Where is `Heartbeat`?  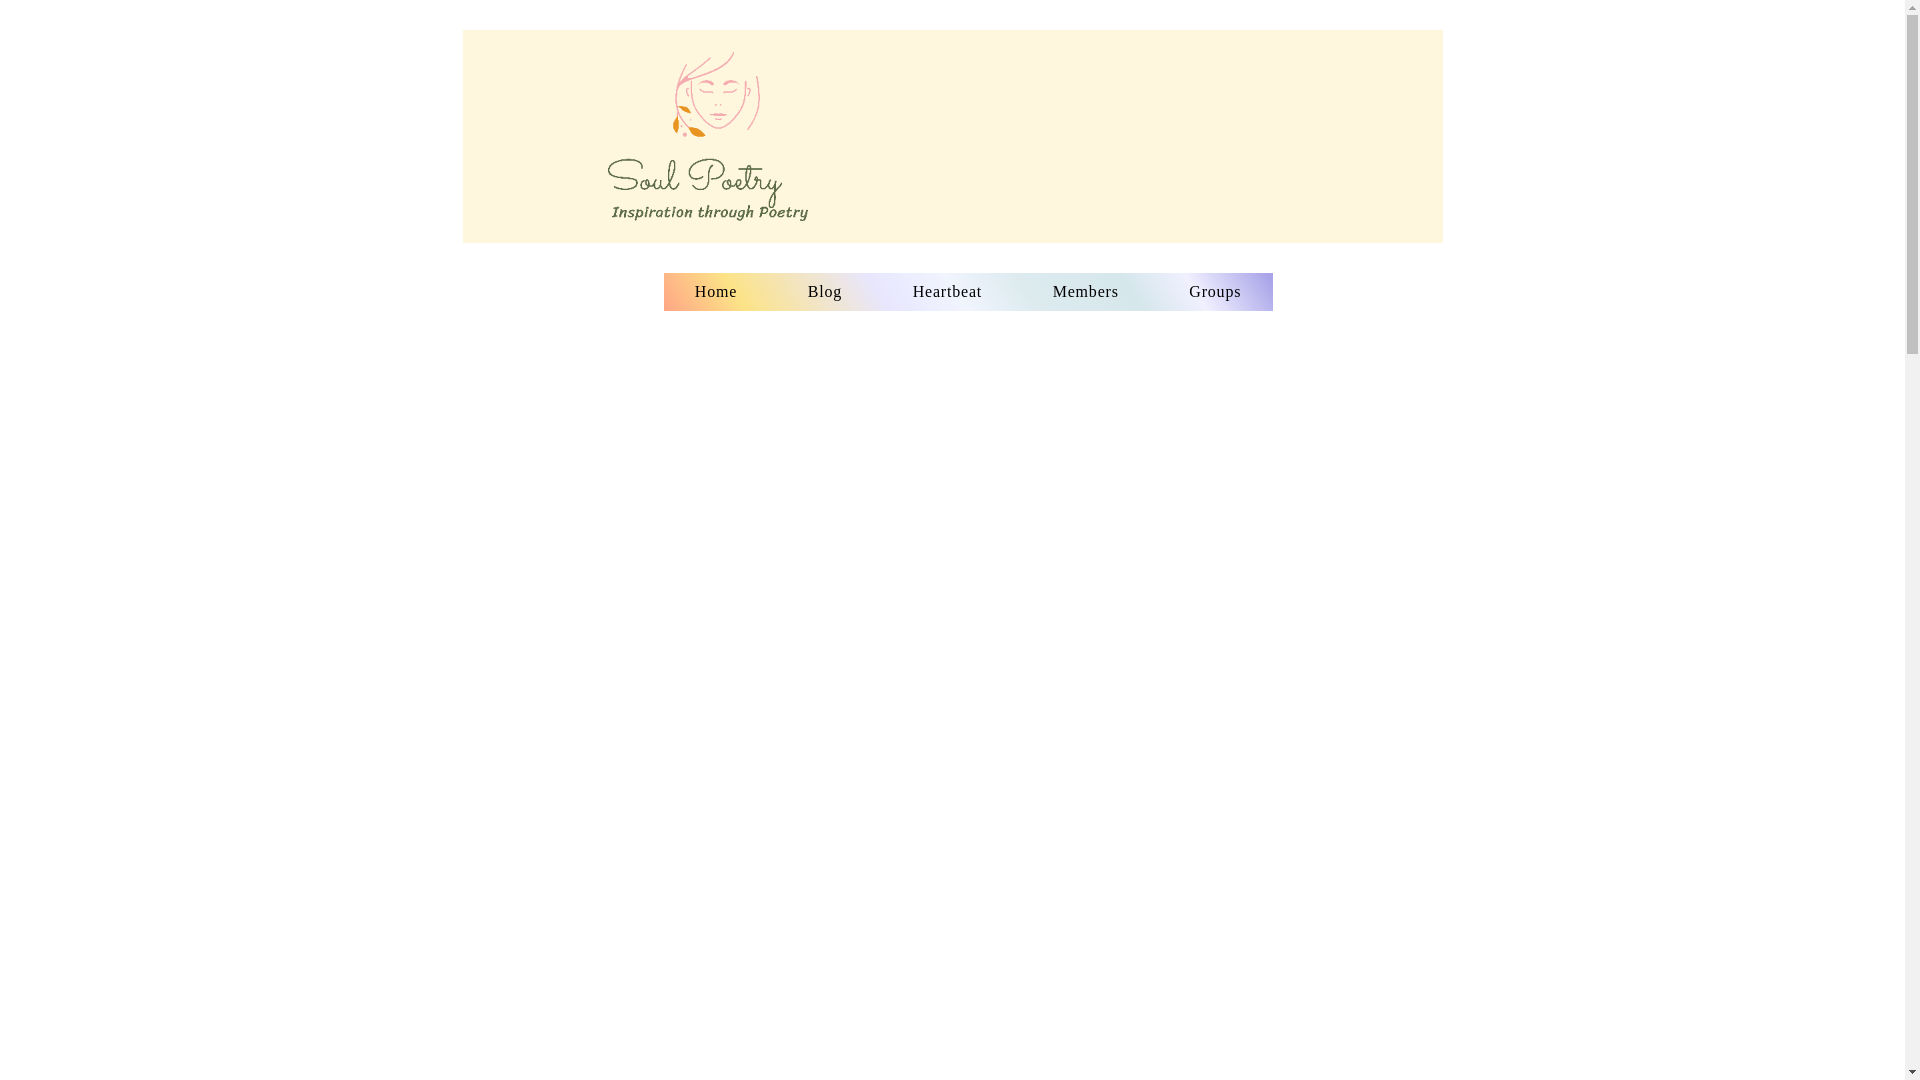 Heartbeat is located at coordinates (947, 292).